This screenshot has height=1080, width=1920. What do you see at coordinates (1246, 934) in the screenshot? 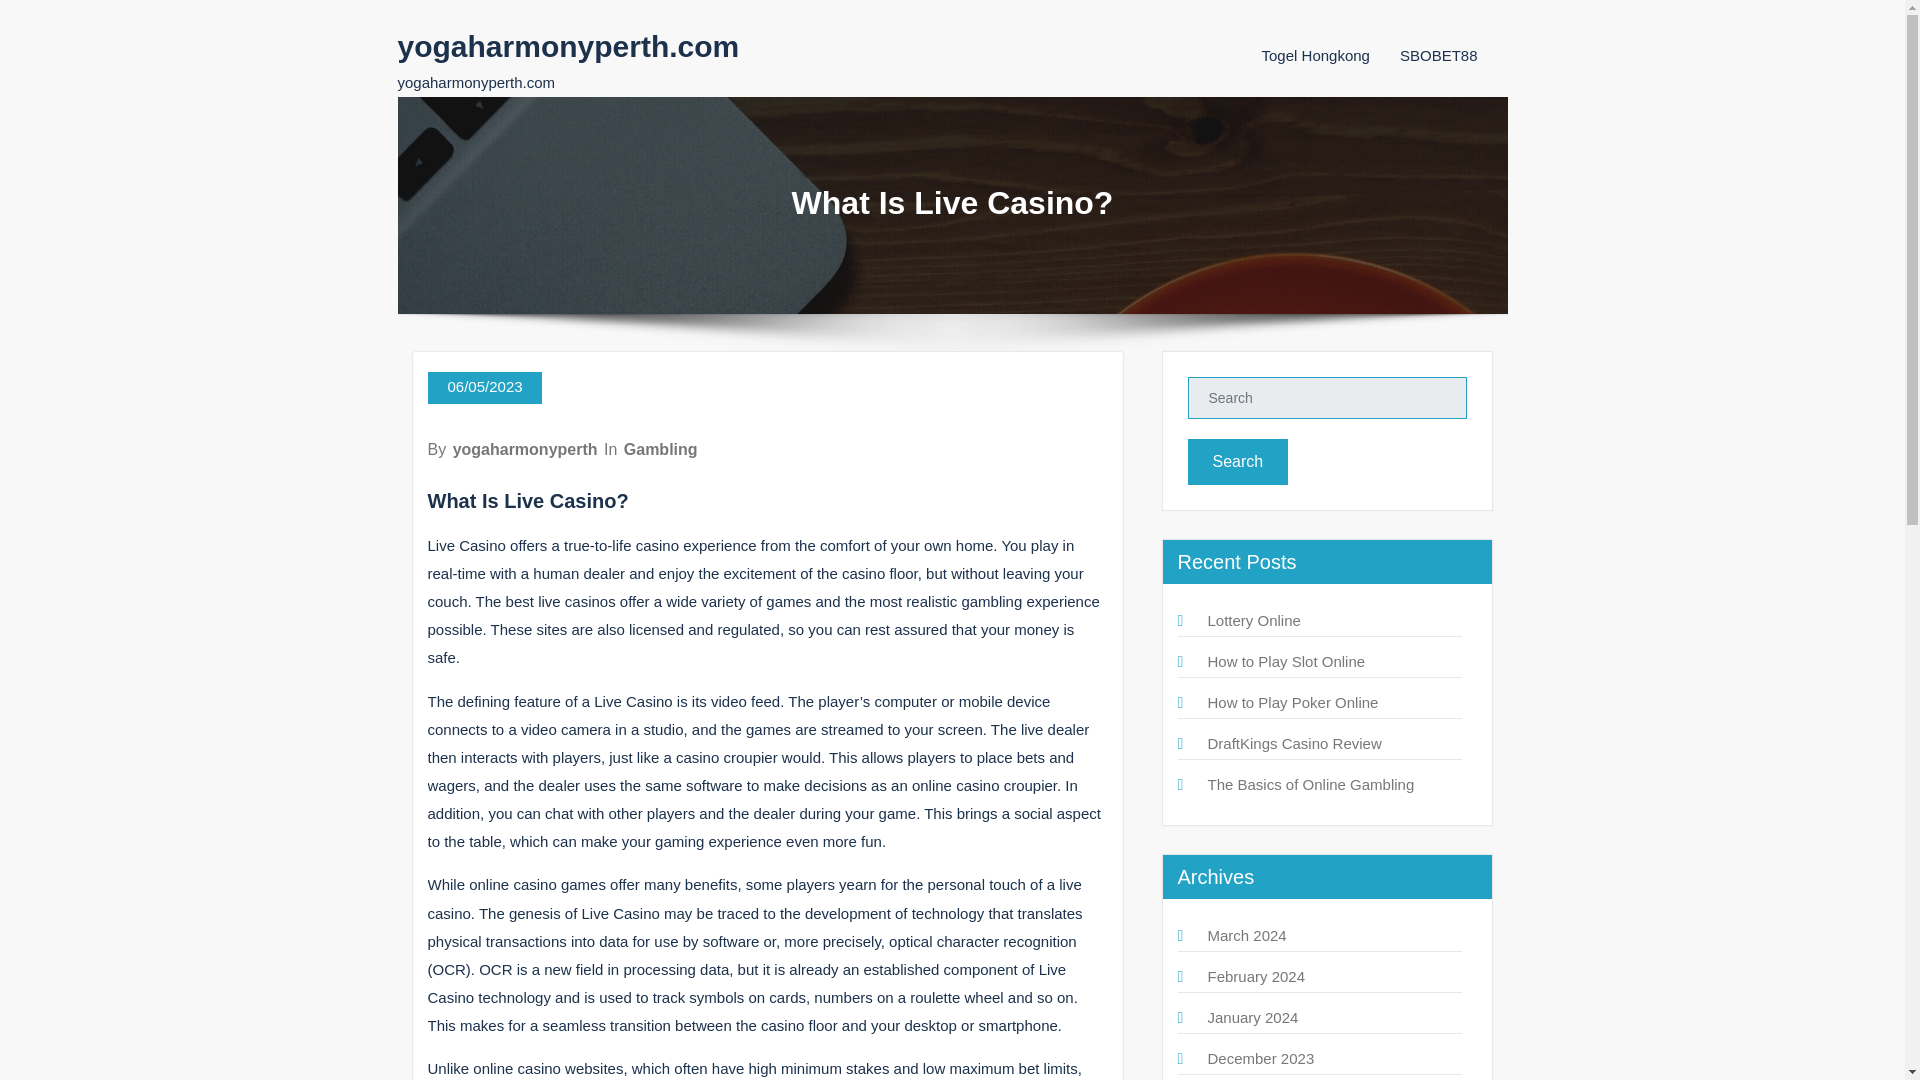
I see `March 2024` at bounding box center [1246, 934].